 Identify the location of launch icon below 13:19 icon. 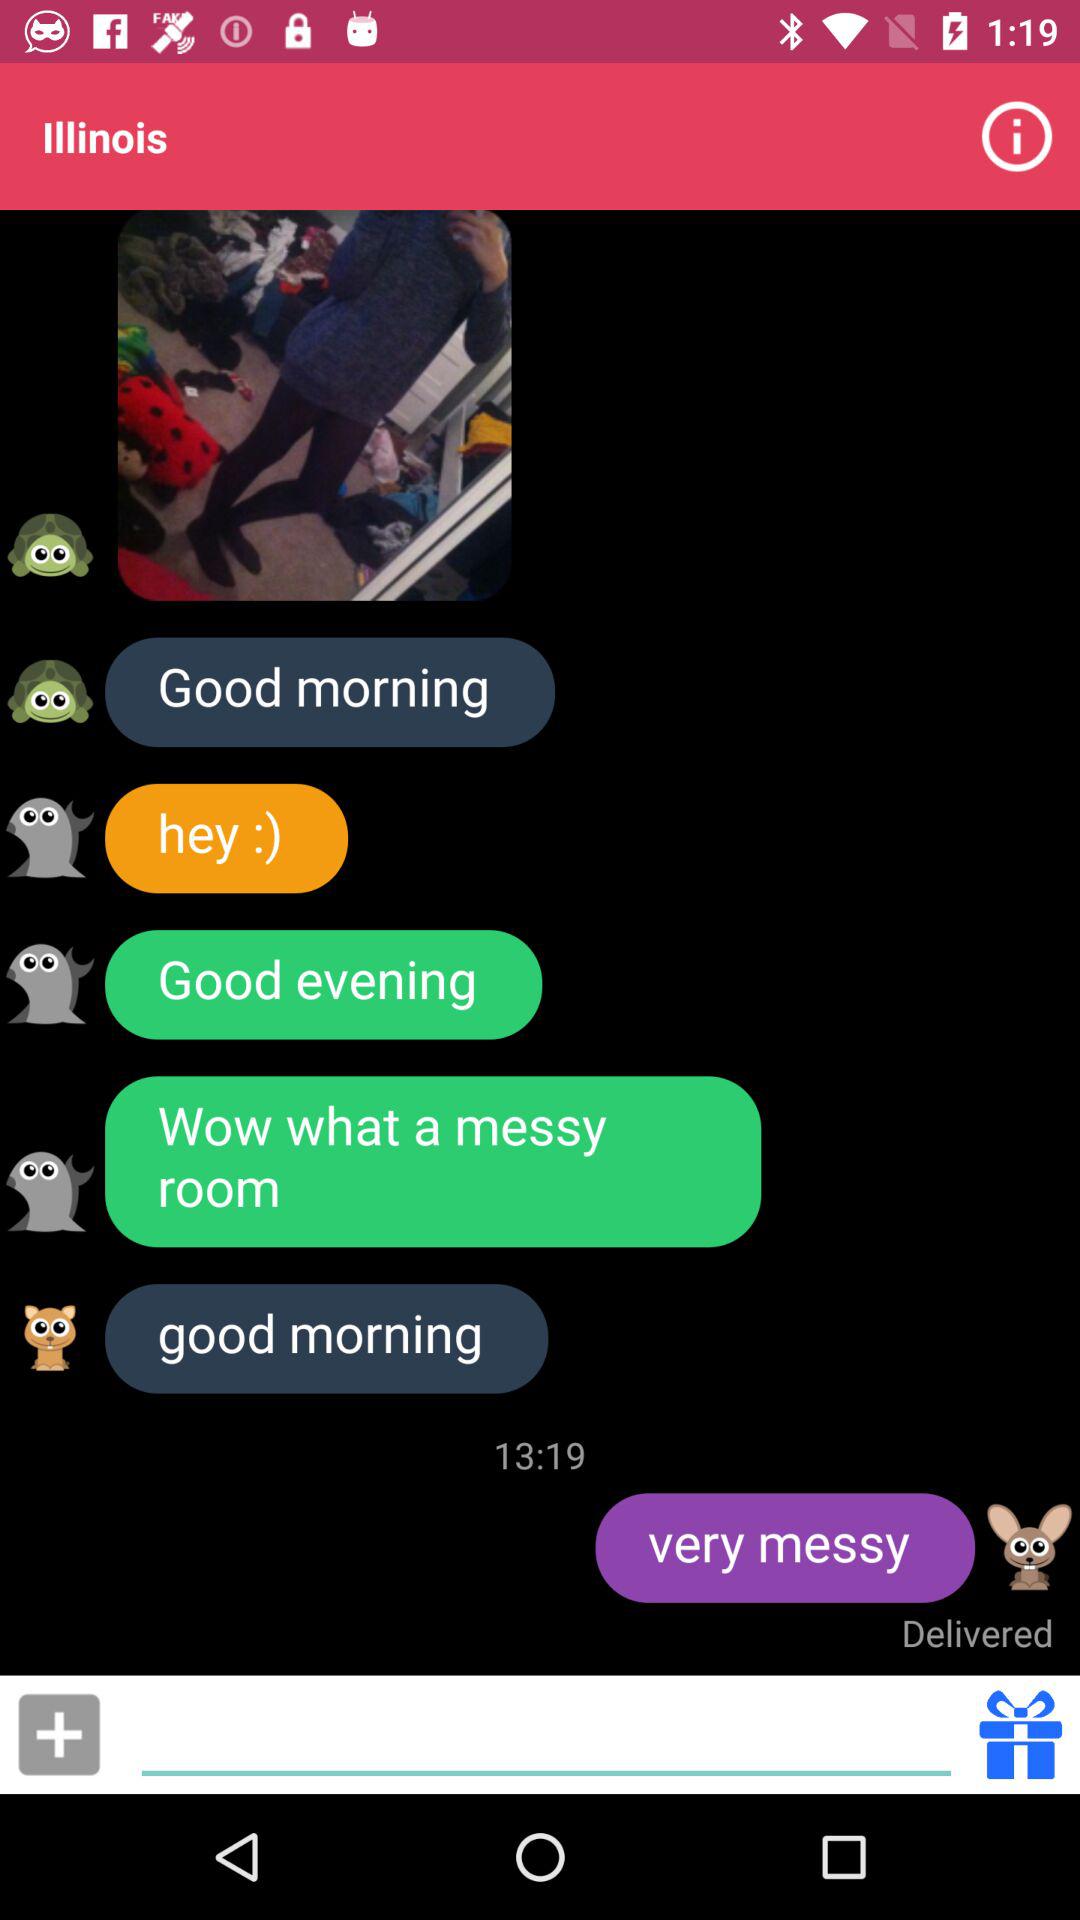
(785, 1548).